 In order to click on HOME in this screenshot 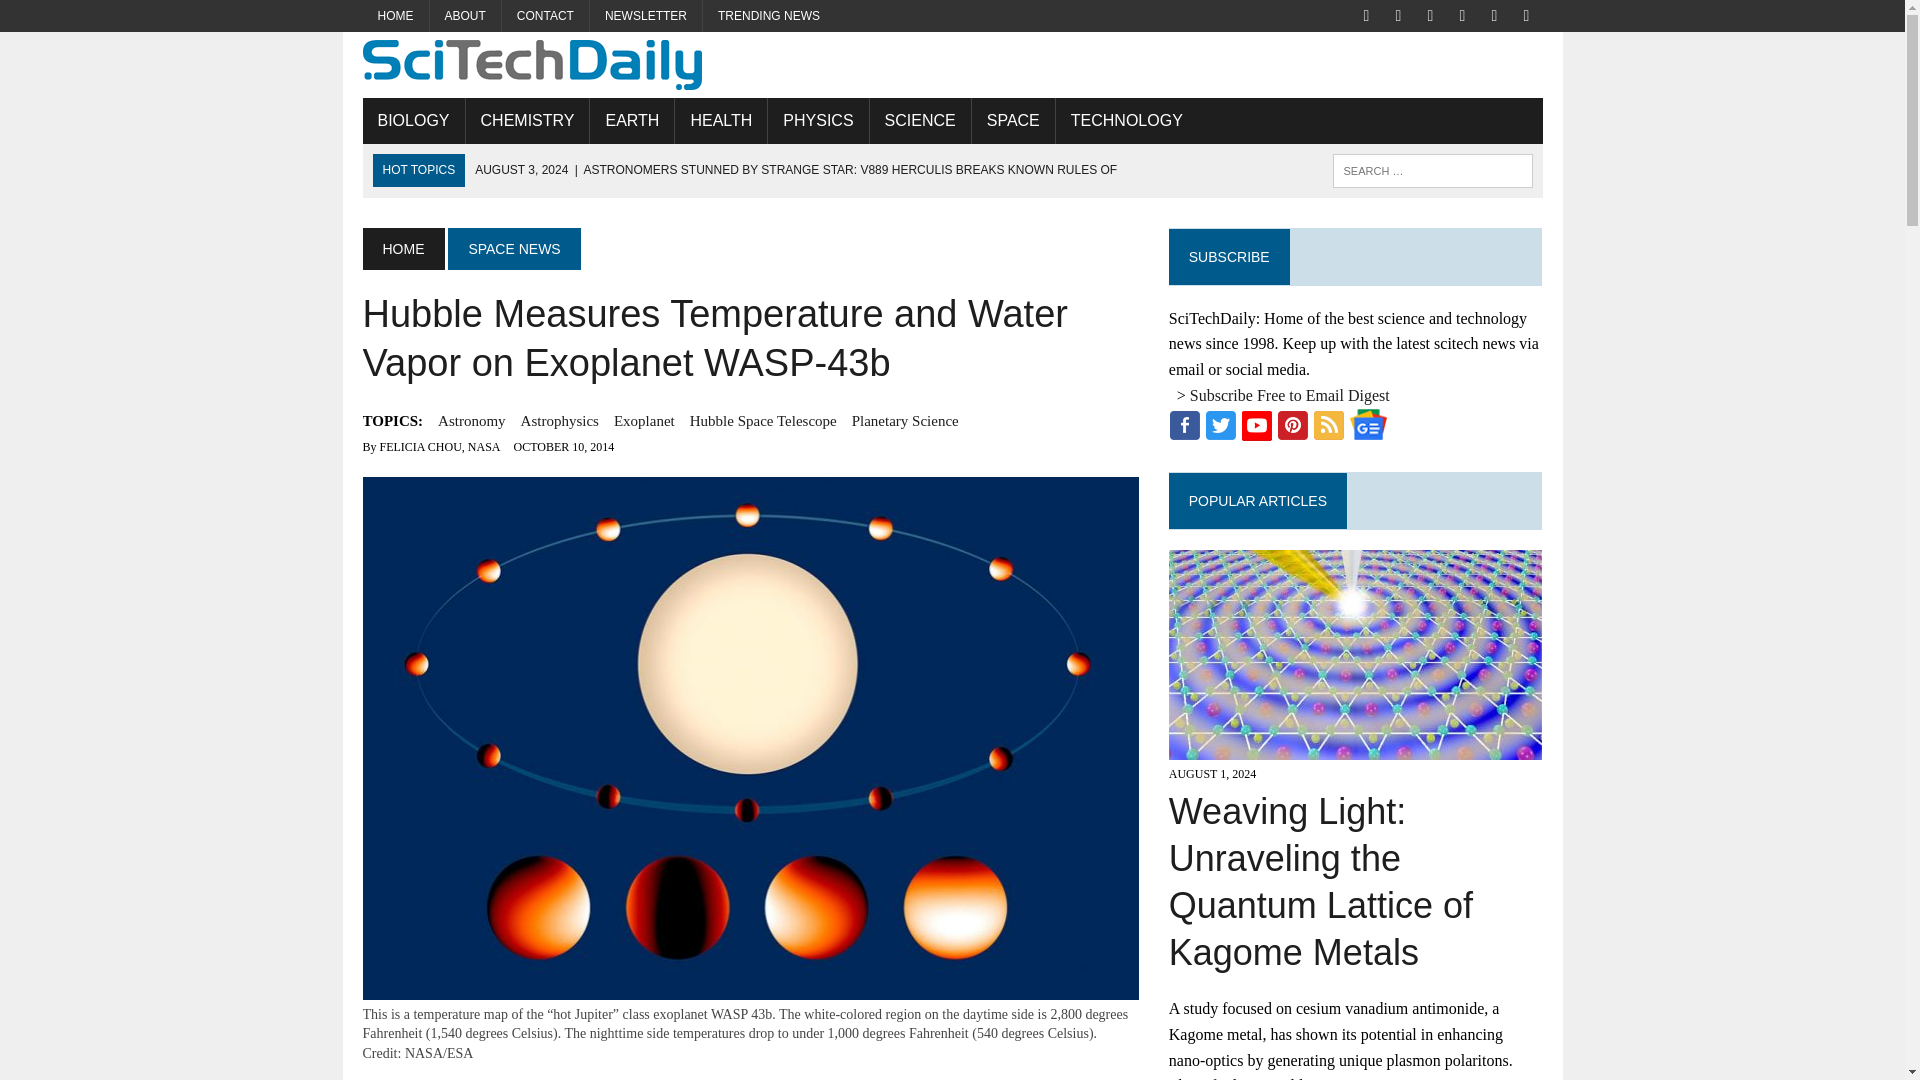, I will do `click(402, 248)`.